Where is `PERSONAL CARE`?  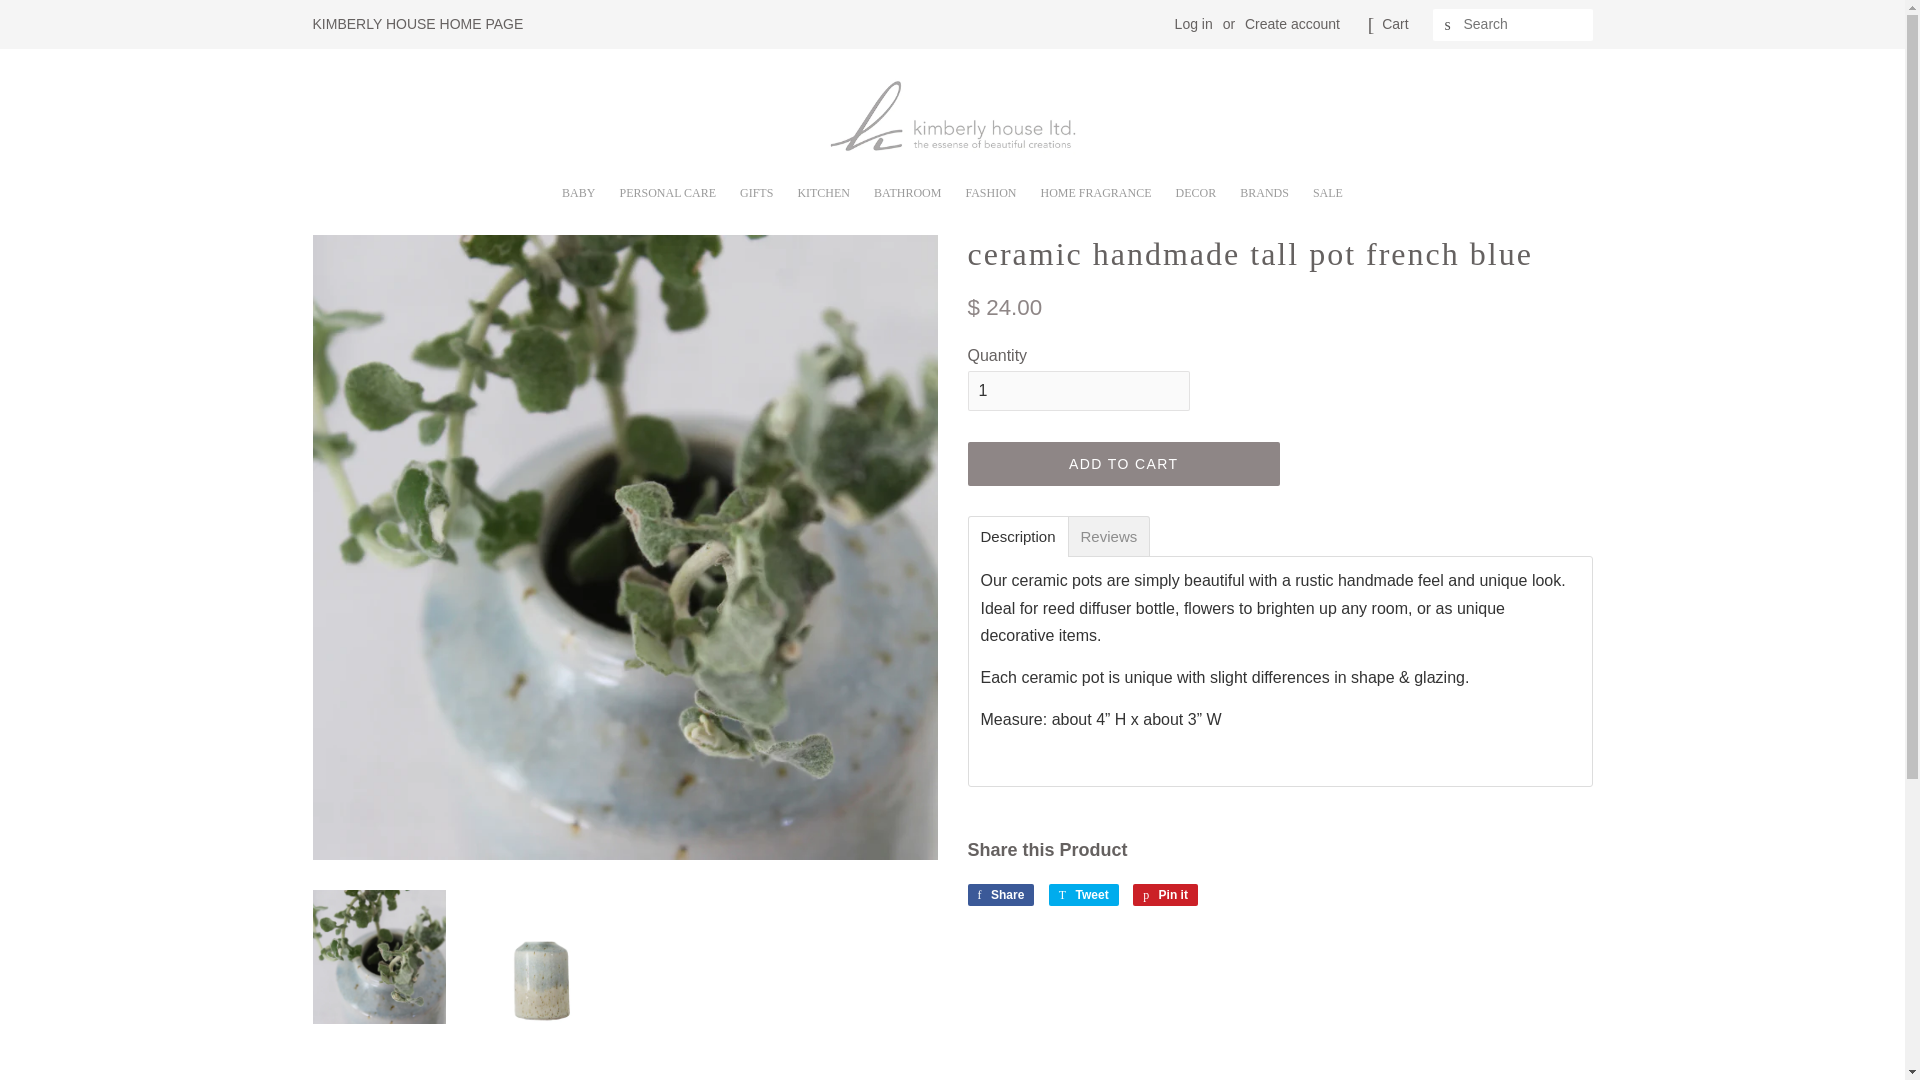
PERSONAL CARE is located at coordinates (666, 186).